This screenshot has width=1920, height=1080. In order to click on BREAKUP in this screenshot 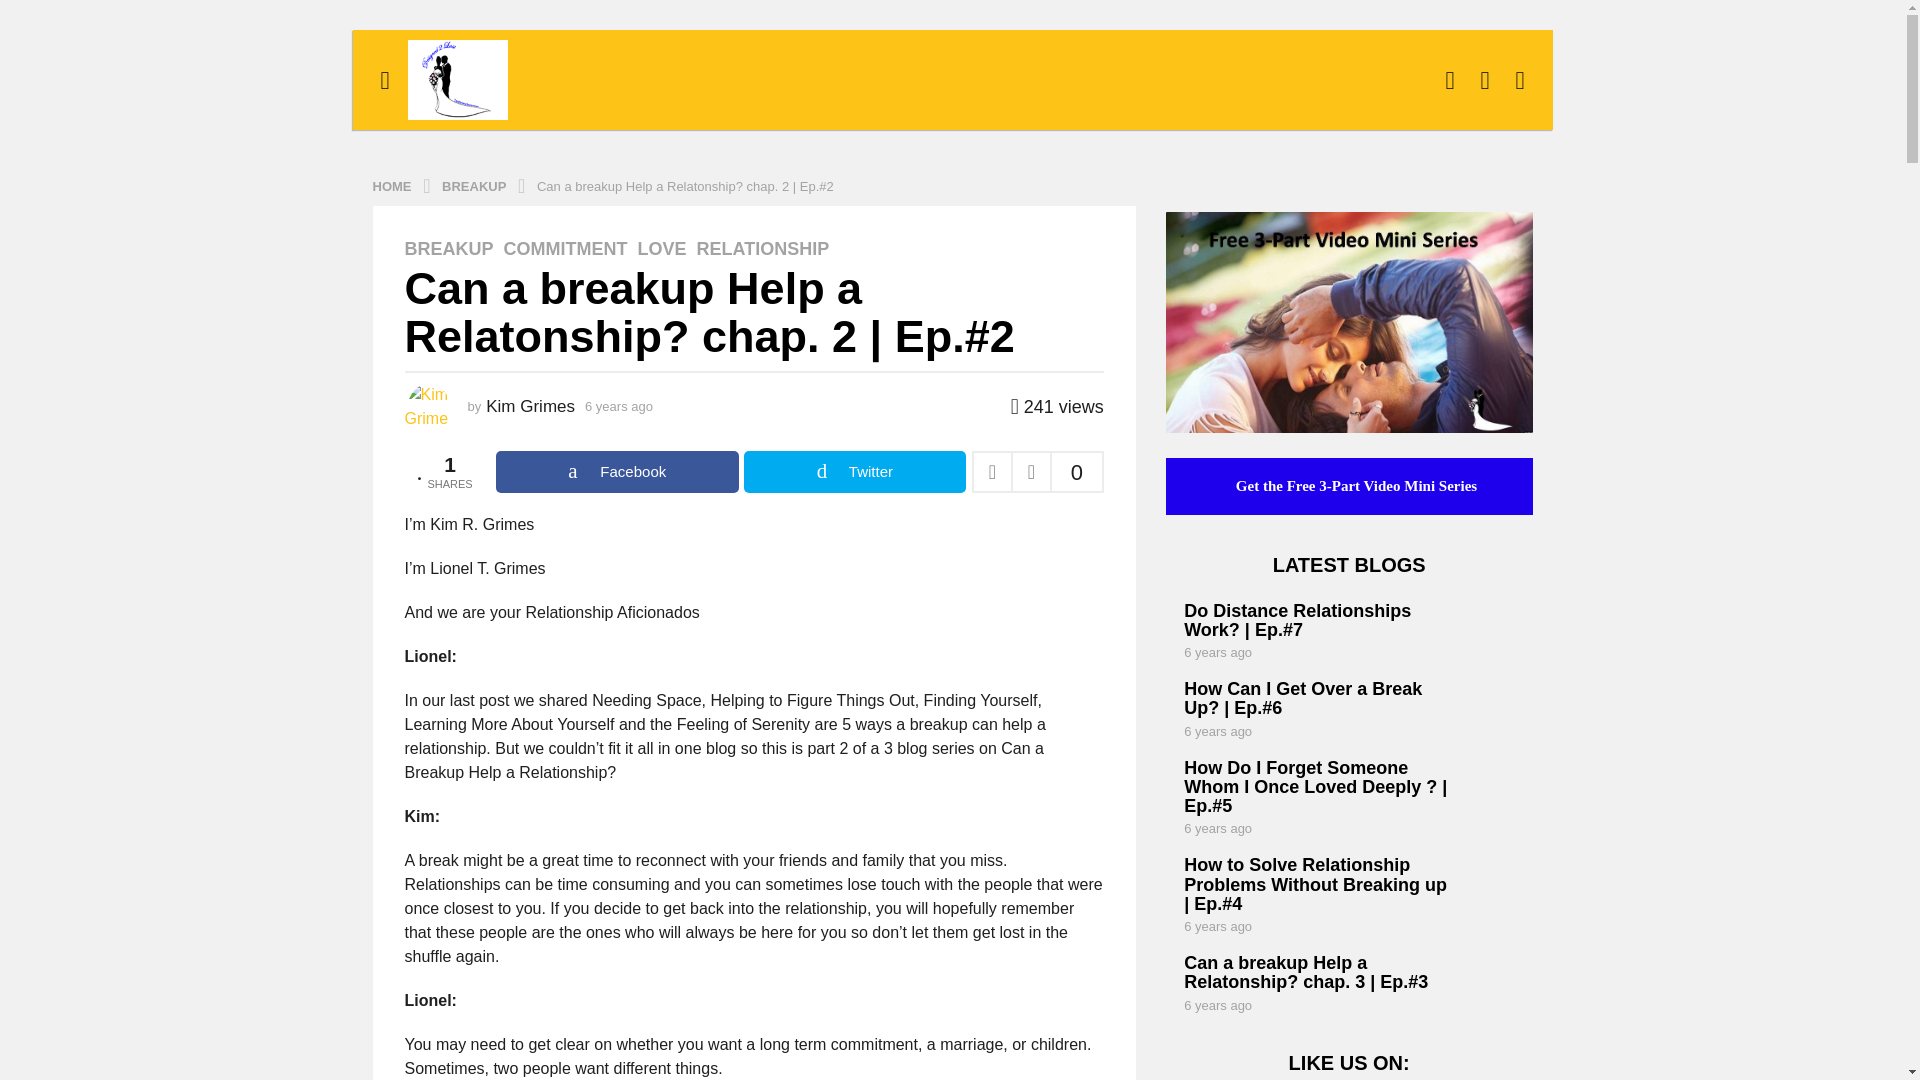, I will do `click(448, 248)`.